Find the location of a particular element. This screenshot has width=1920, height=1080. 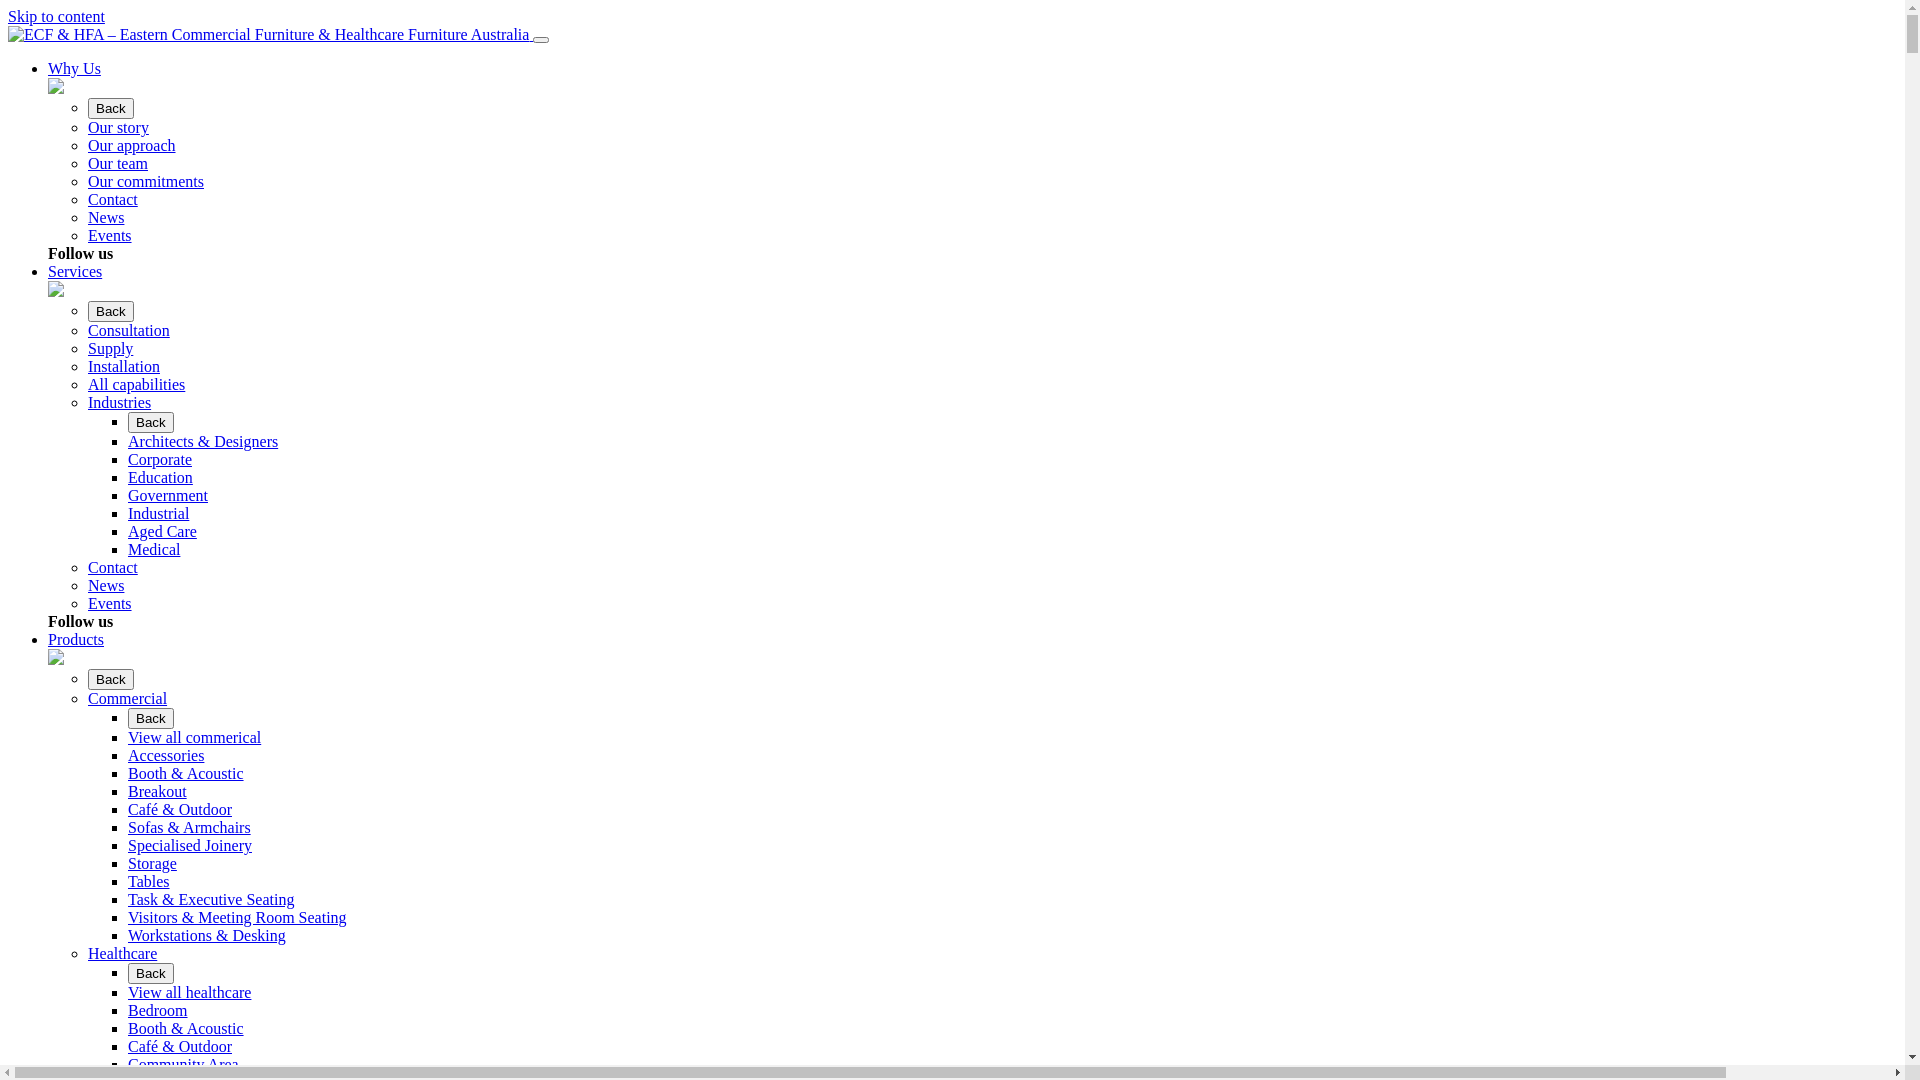

Government is located at coordinates (168, 496).